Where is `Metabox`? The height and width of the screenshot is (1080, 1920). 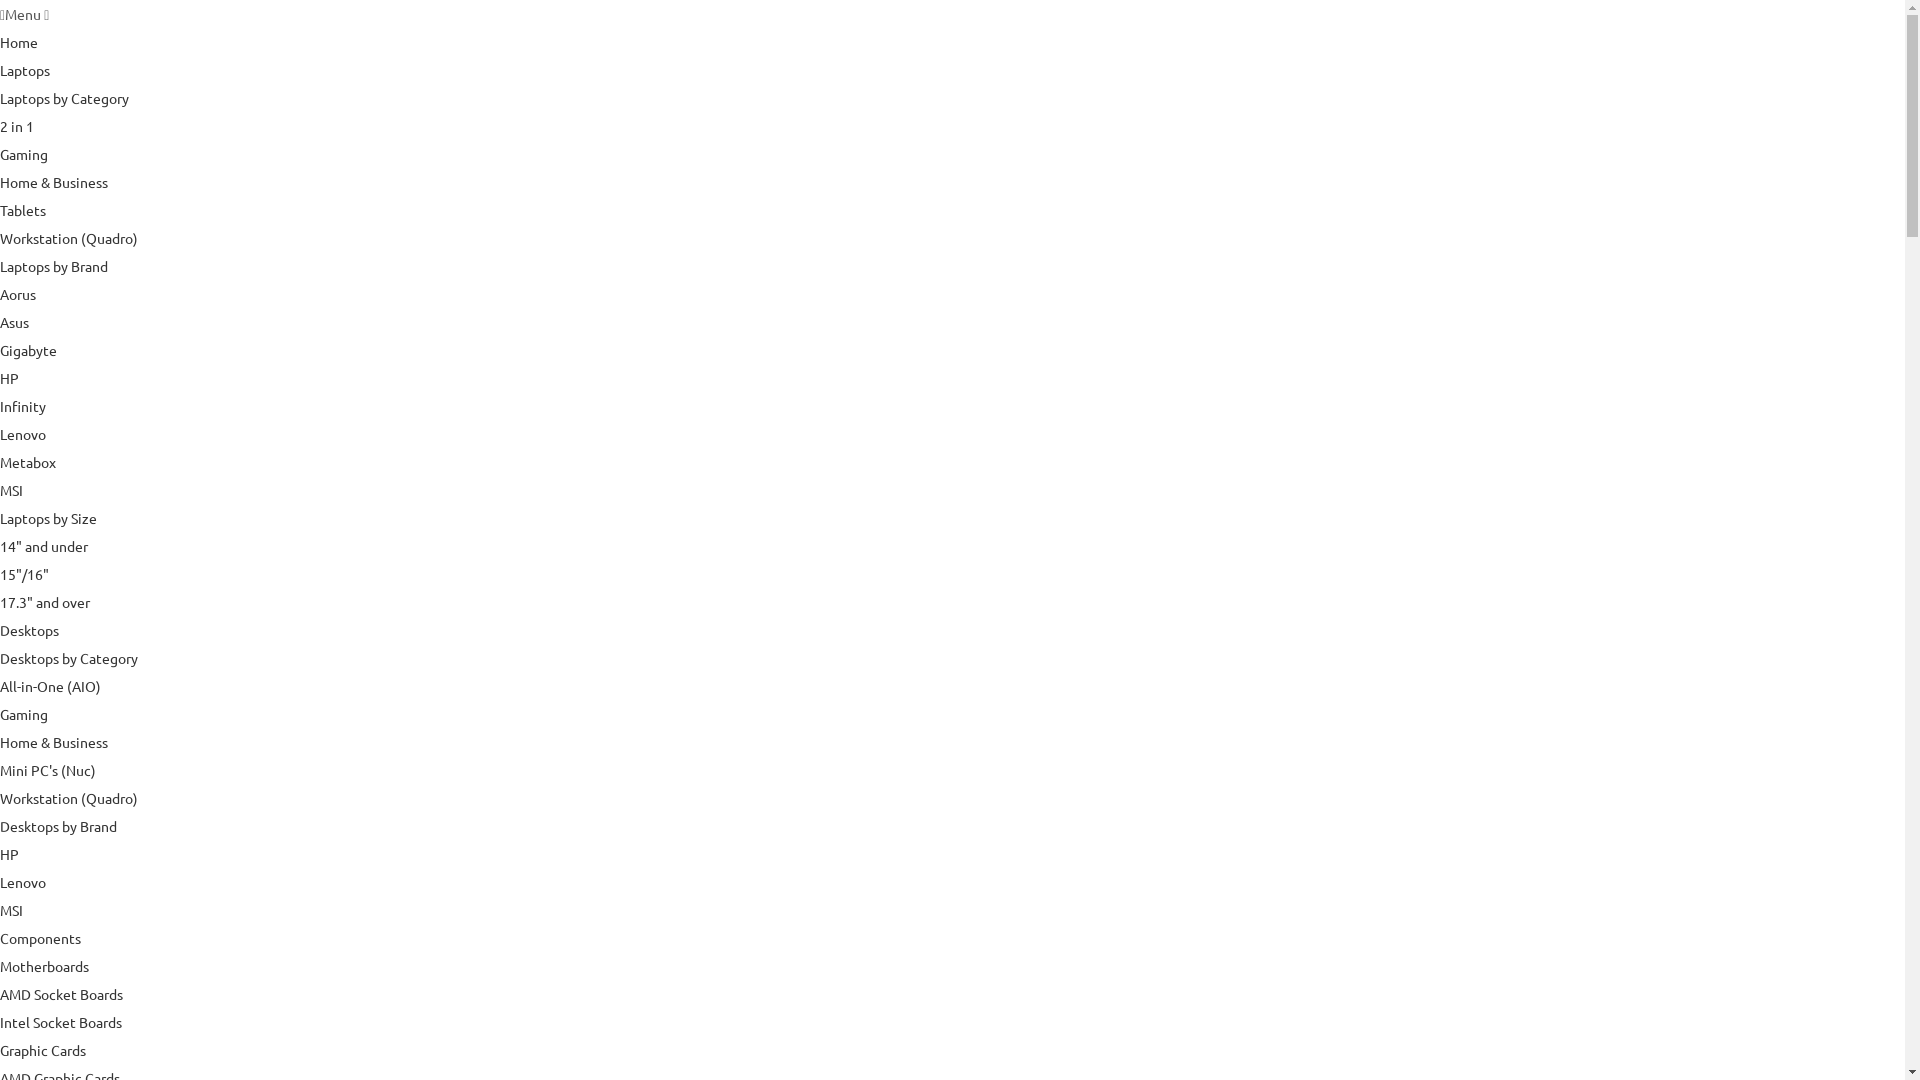 Metabox is located at coordinates (28, 462).